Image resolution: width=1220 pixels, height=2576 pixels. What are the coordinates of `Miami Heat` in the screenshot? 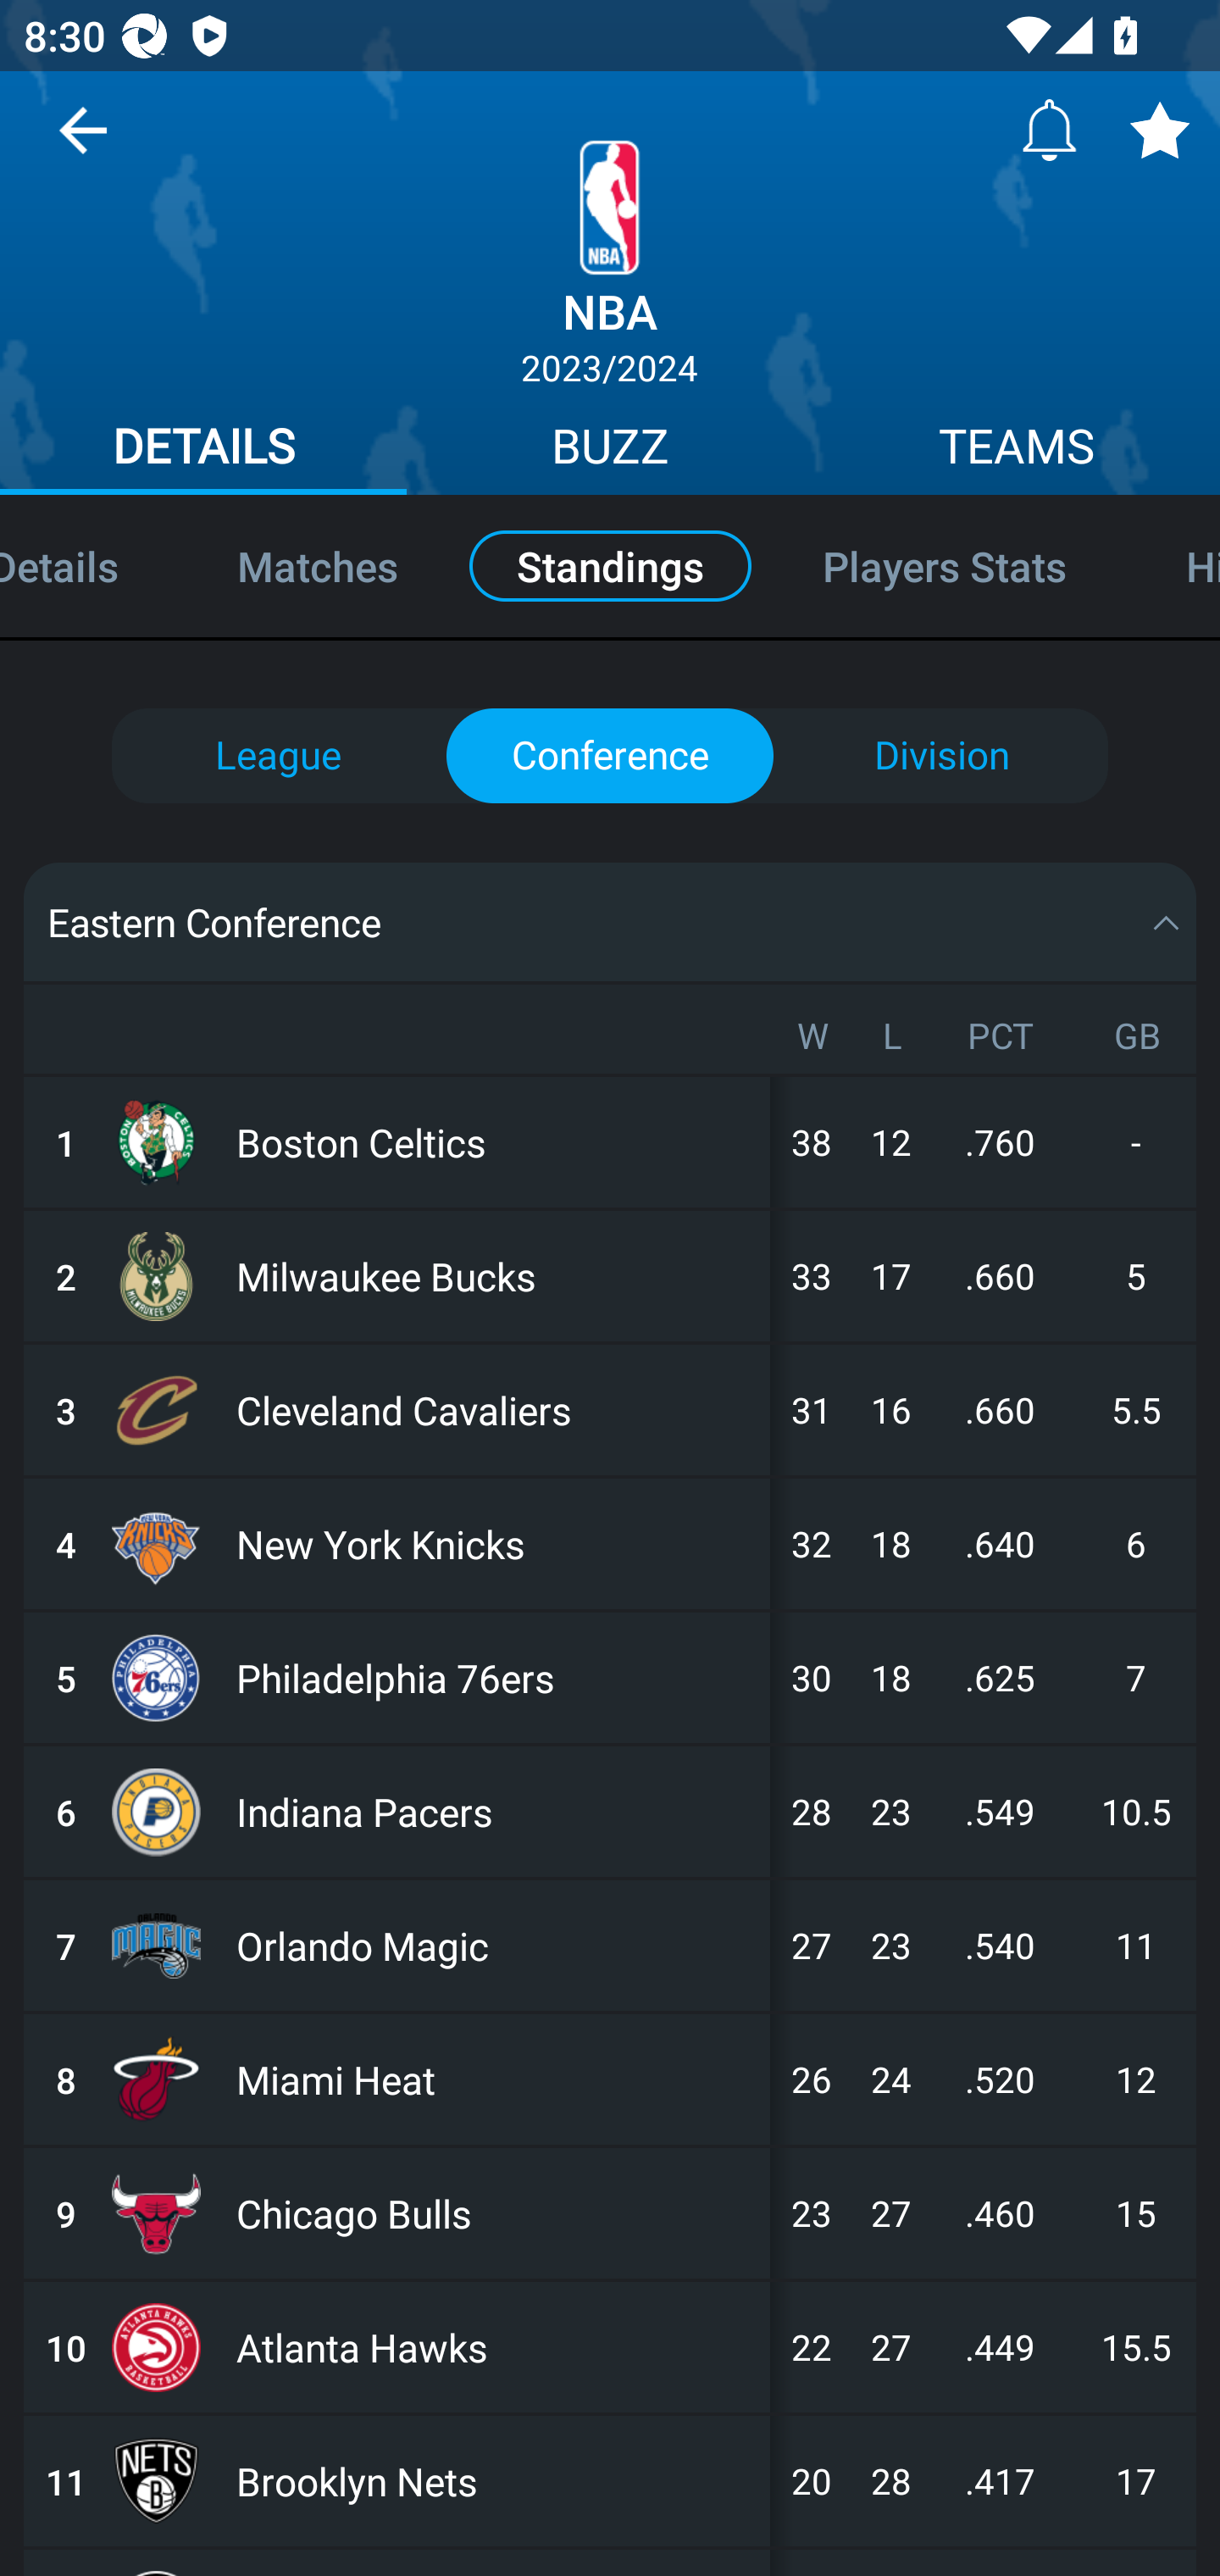 It's located at (496, 2079).